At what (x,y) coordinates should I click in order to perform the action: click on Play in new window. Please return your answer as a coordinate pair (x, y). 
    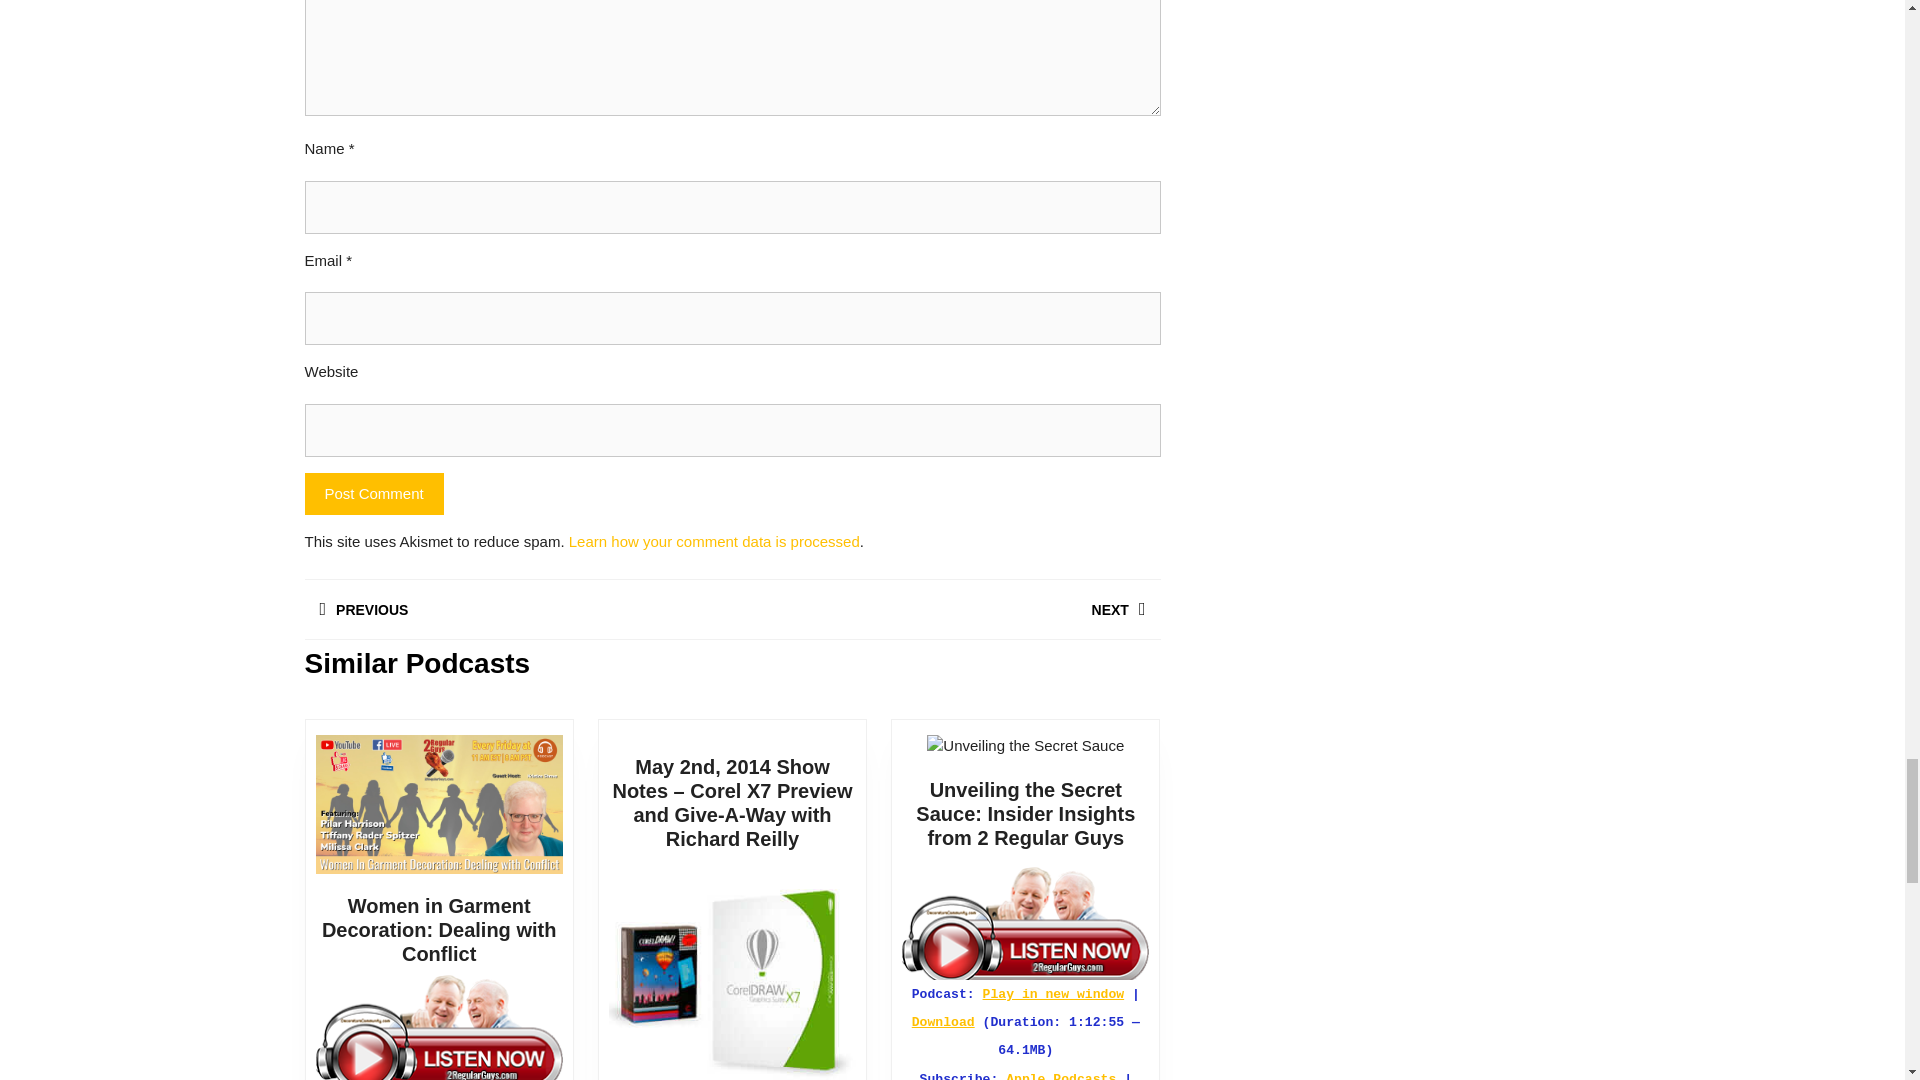
    Looking at the image, I should click on (1054, 994).